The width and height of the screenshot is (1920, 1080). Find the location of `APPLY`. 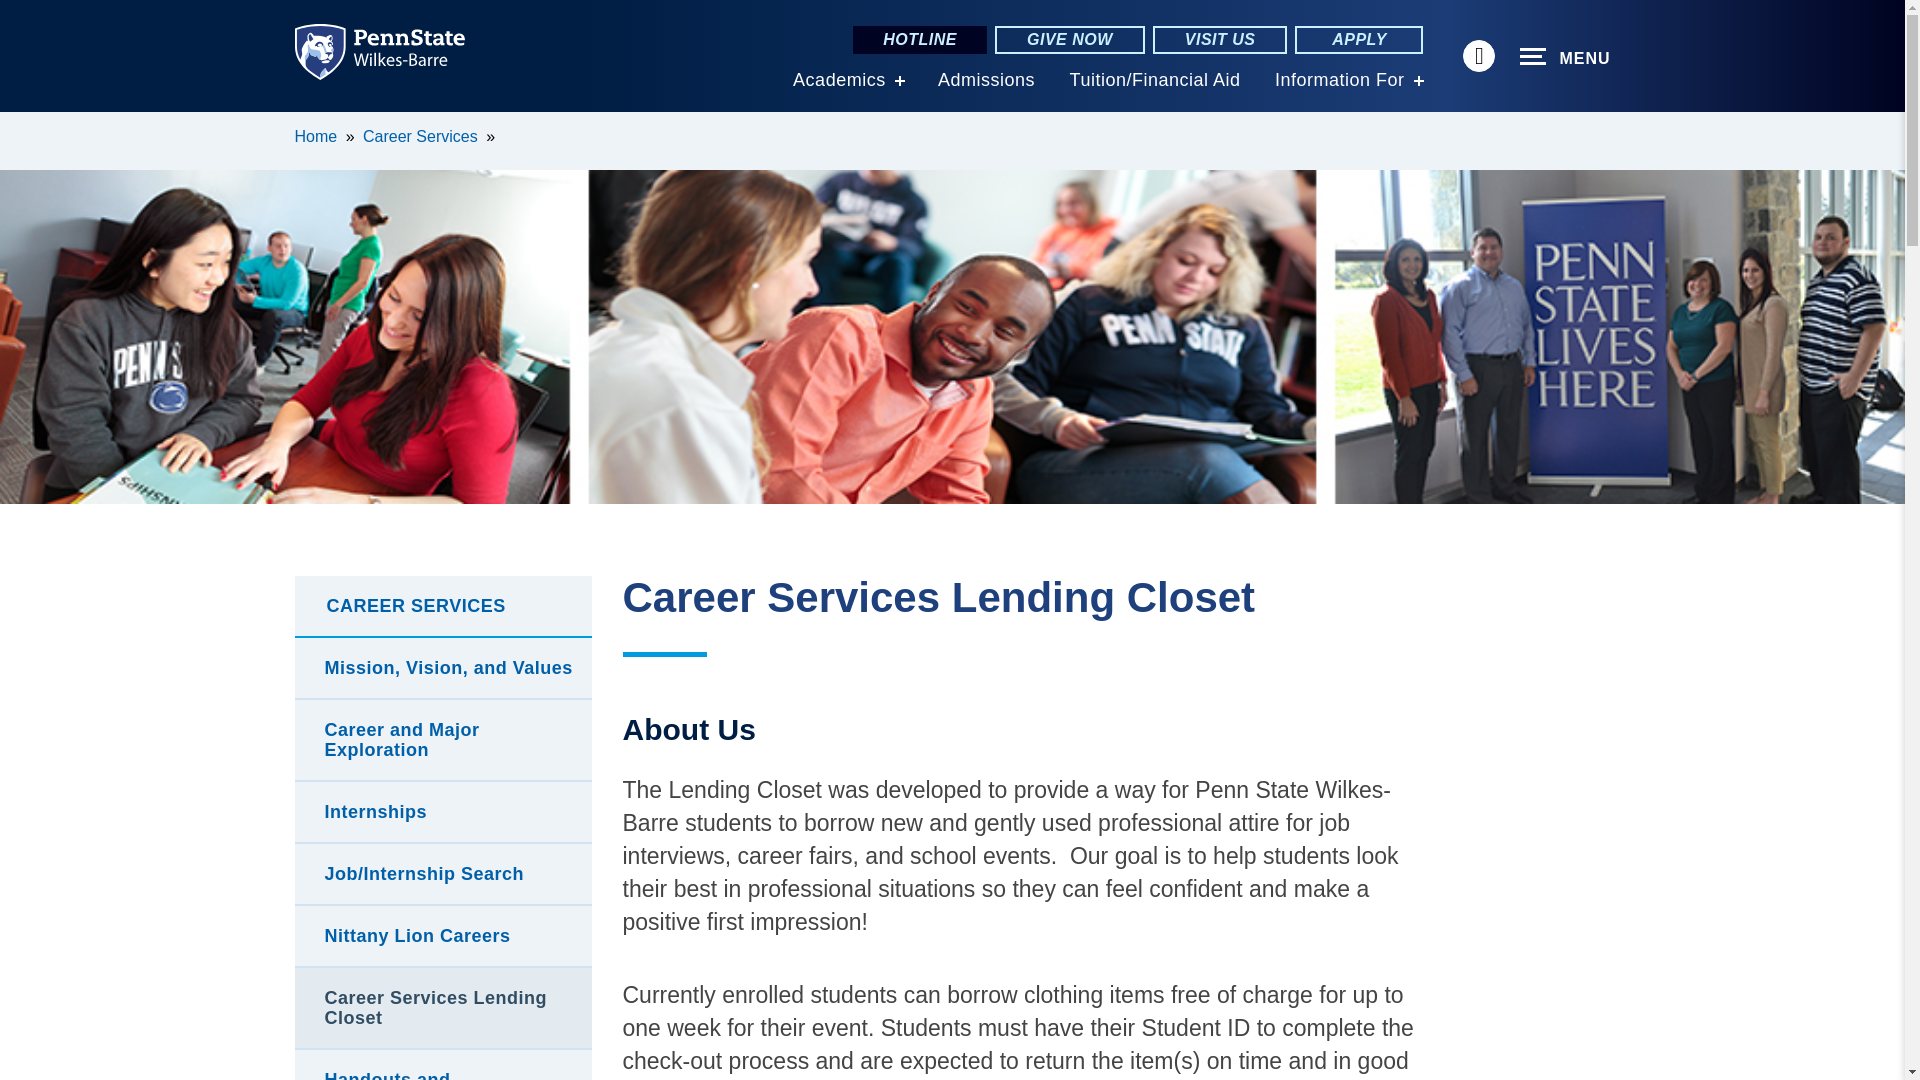

APPLY is located at coordinates (1358, 40).